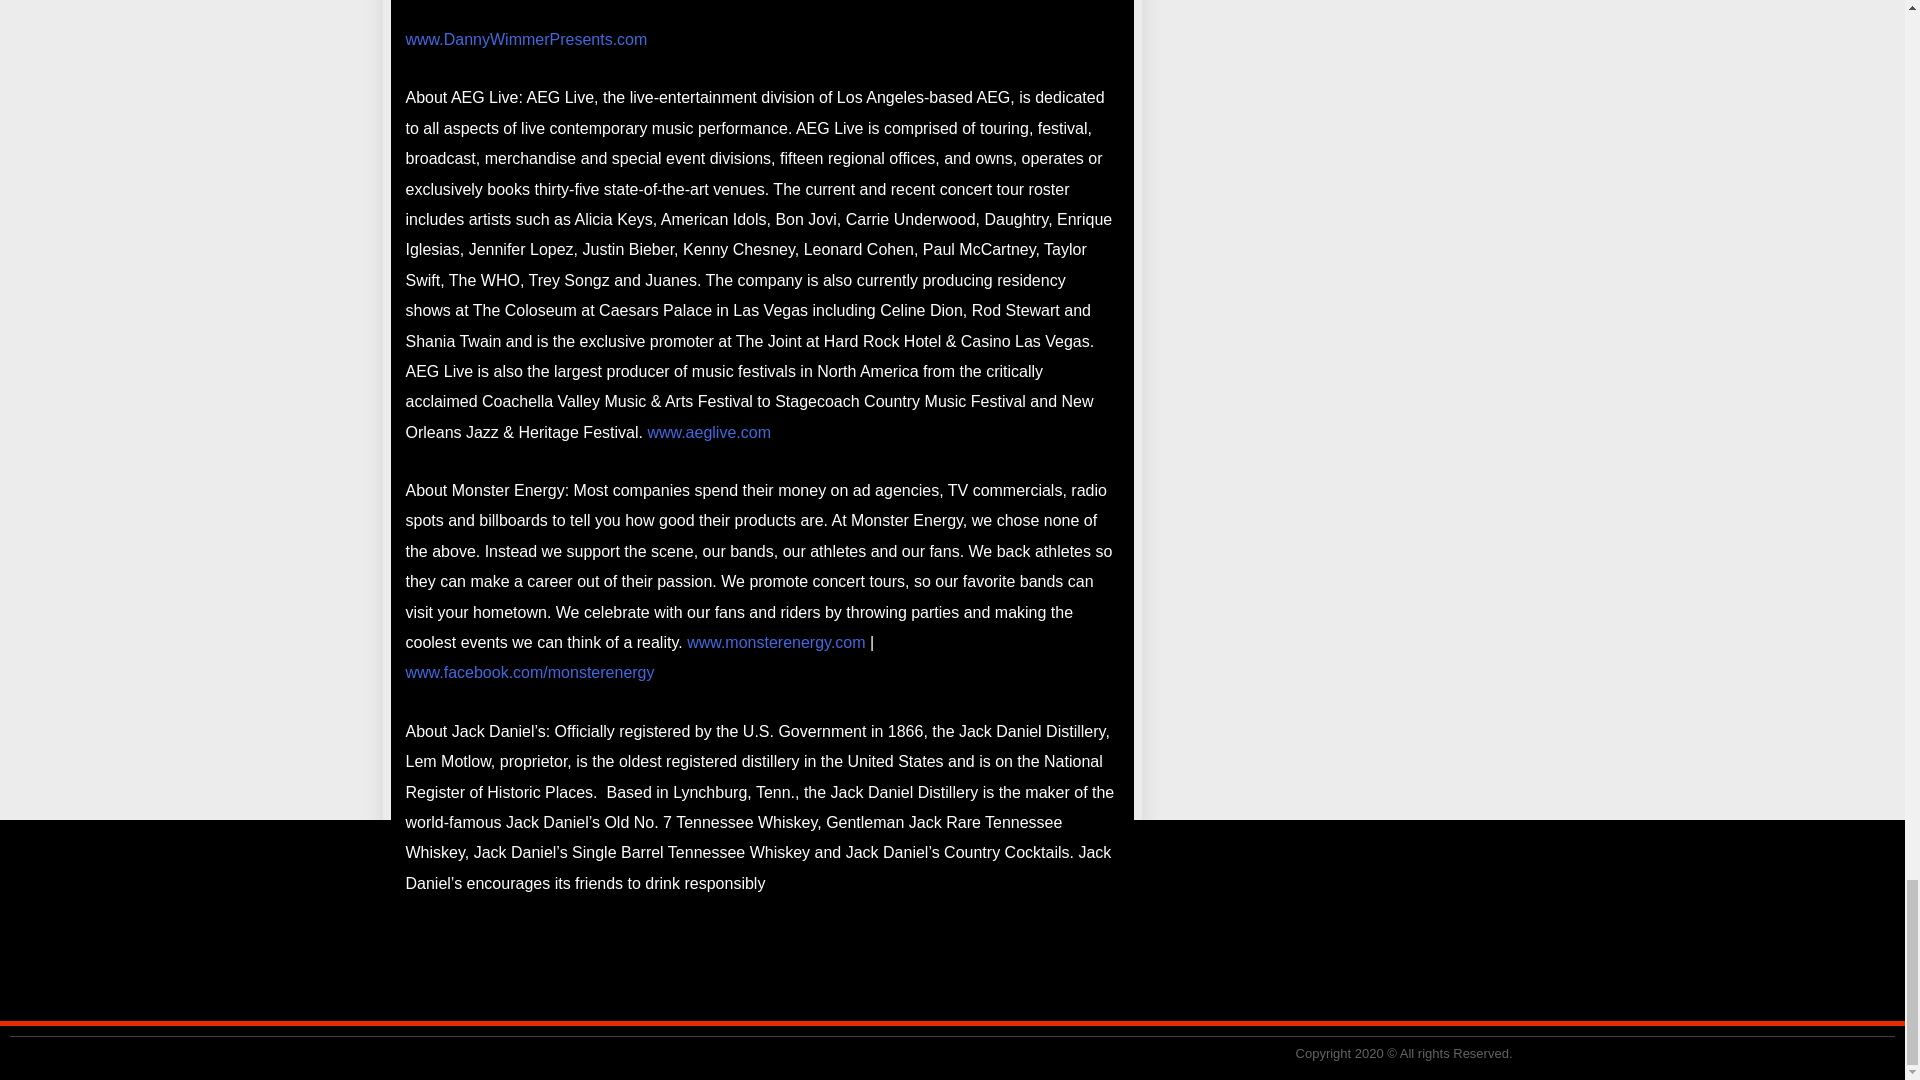 This screenshot has width=1920, height=1080. What do you see at coordinates (709, 432) in the screenshot?
I see `www.aeglive.com` at bounding box center [709, 432].